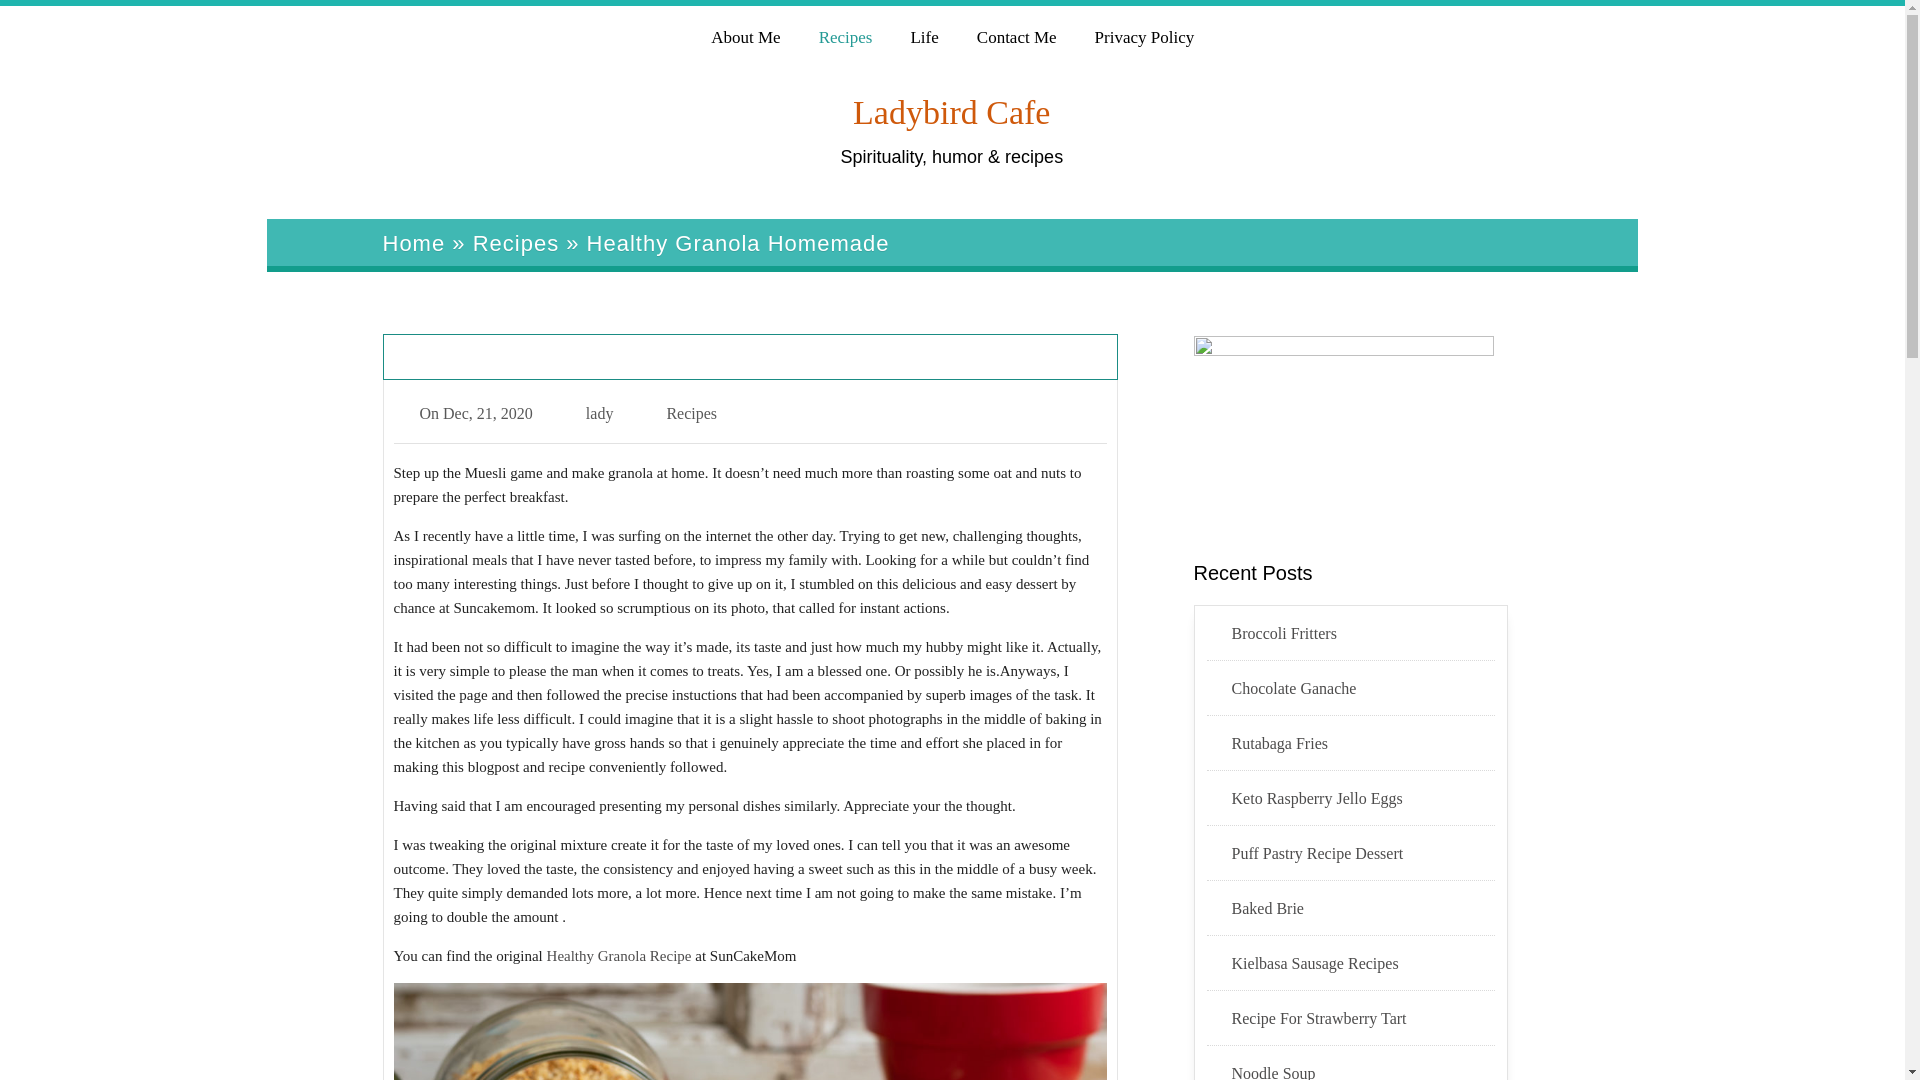 The image size is (1920, 1080). Describe the element at coordinates (1364, 744) in the screenshot. I see `Rutabaga Fries` at that location.